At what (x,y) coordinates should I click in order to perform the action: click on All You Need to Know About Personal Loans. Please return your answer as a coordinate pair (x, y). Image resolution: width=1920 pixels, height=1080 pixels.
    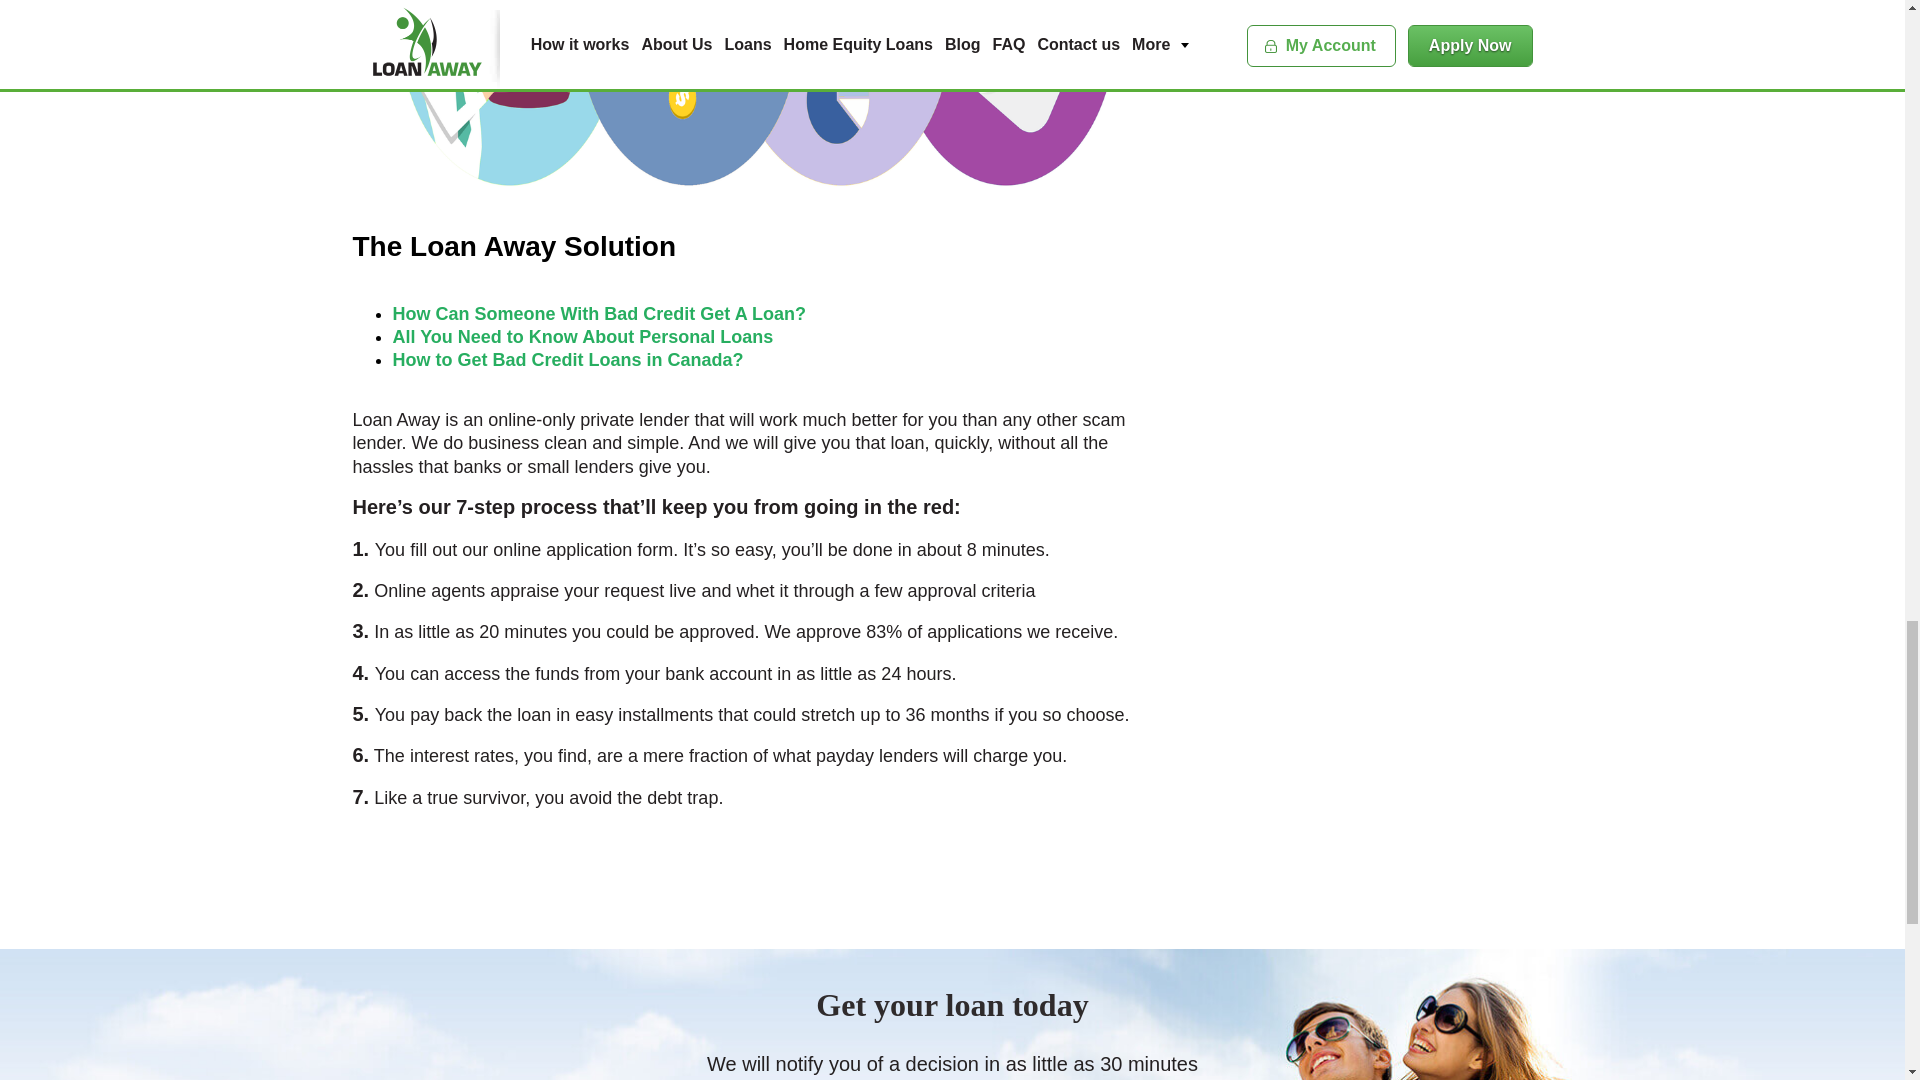
    Looking at the image, I should click on (582, 336).